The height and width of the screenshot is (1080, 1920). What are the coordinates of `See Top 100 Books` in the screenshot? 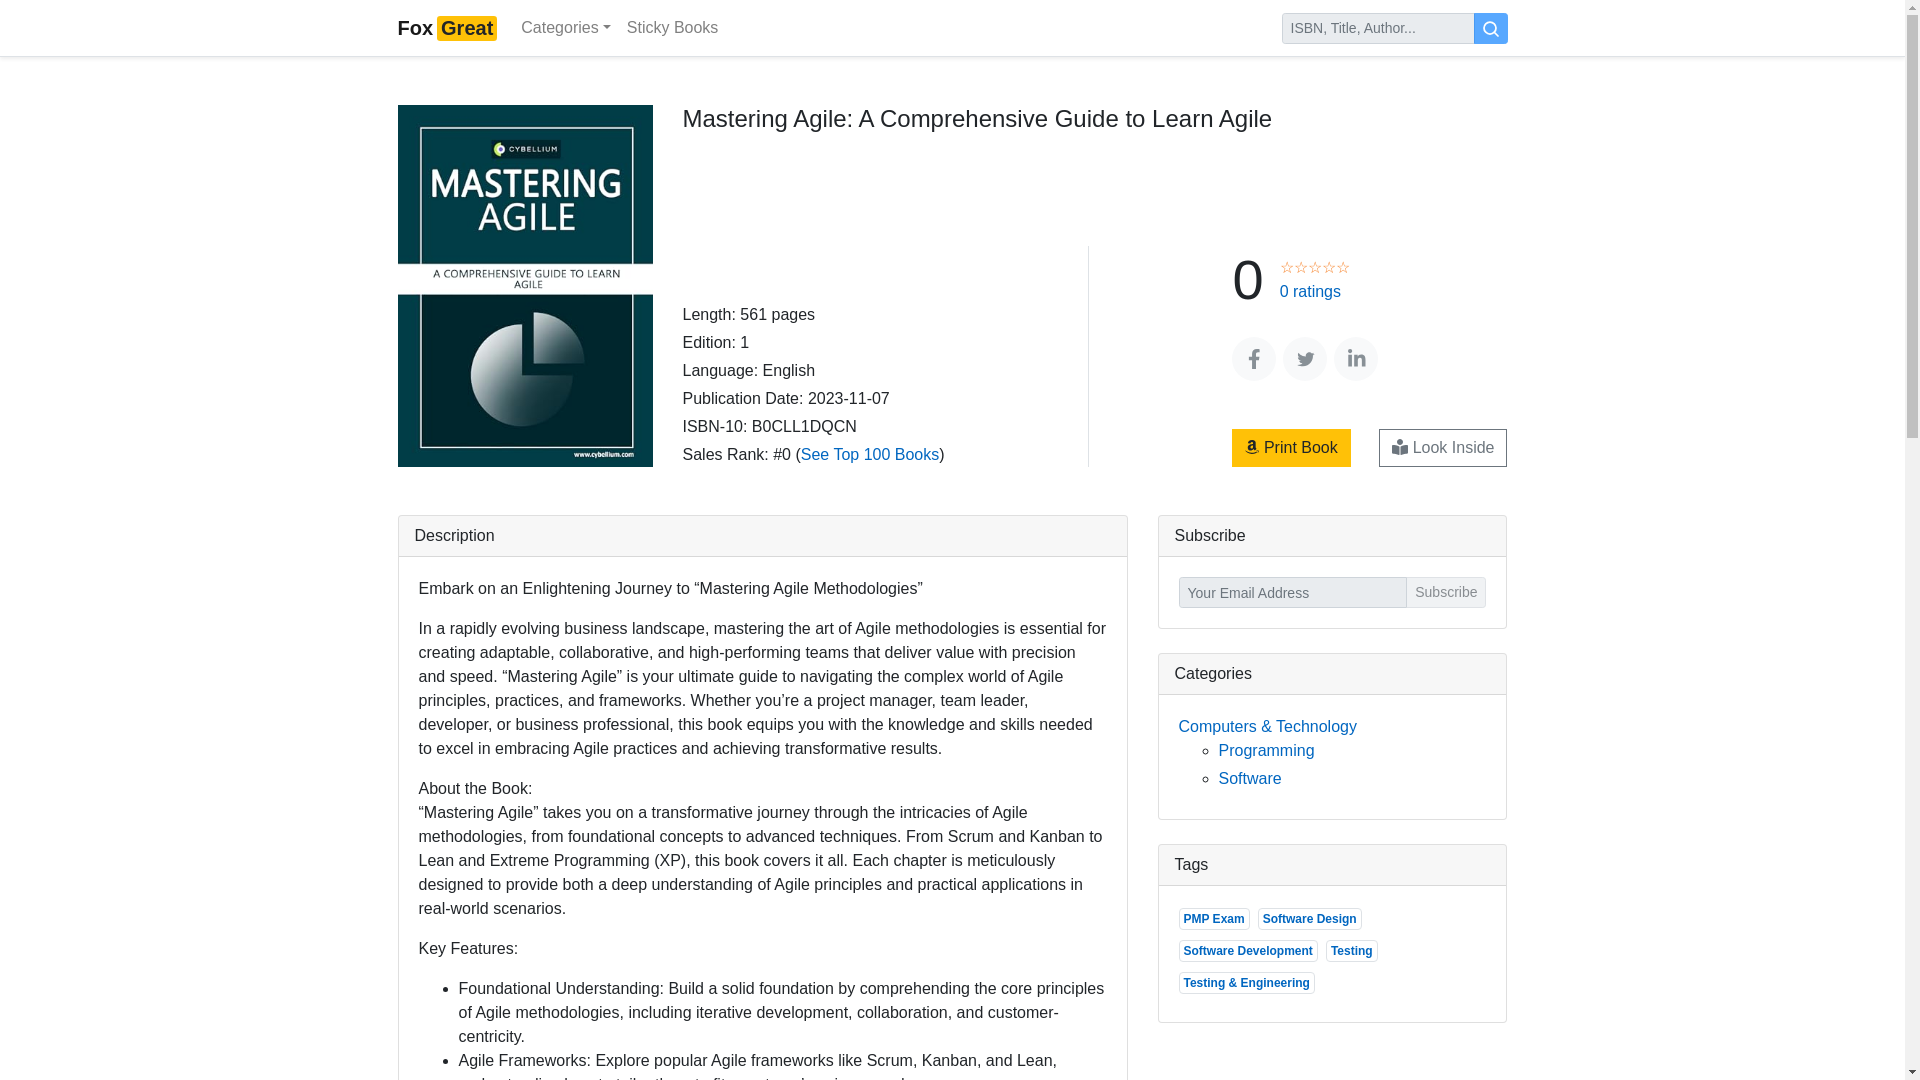 It's located at (869, 454).